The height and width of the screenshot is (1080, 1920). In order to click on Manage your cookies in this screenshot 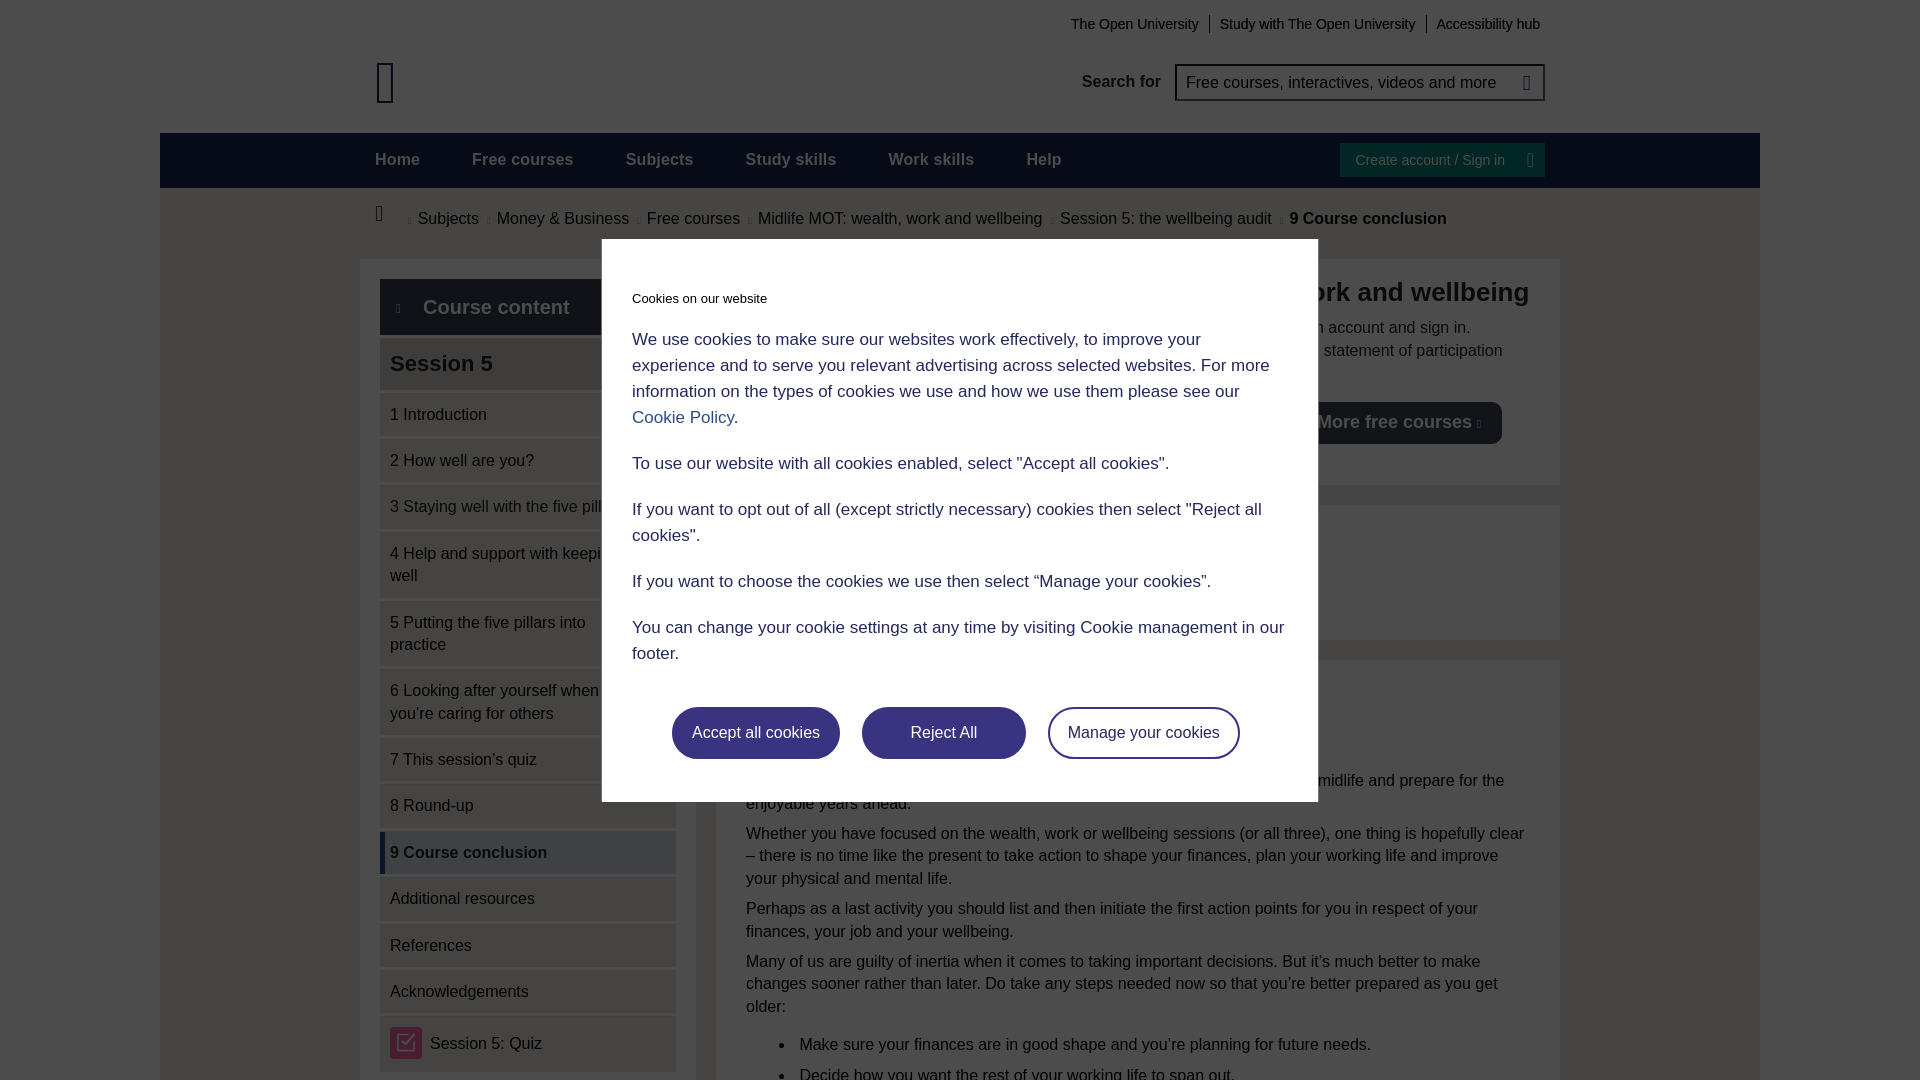, I will do `click(1144, 733)`.